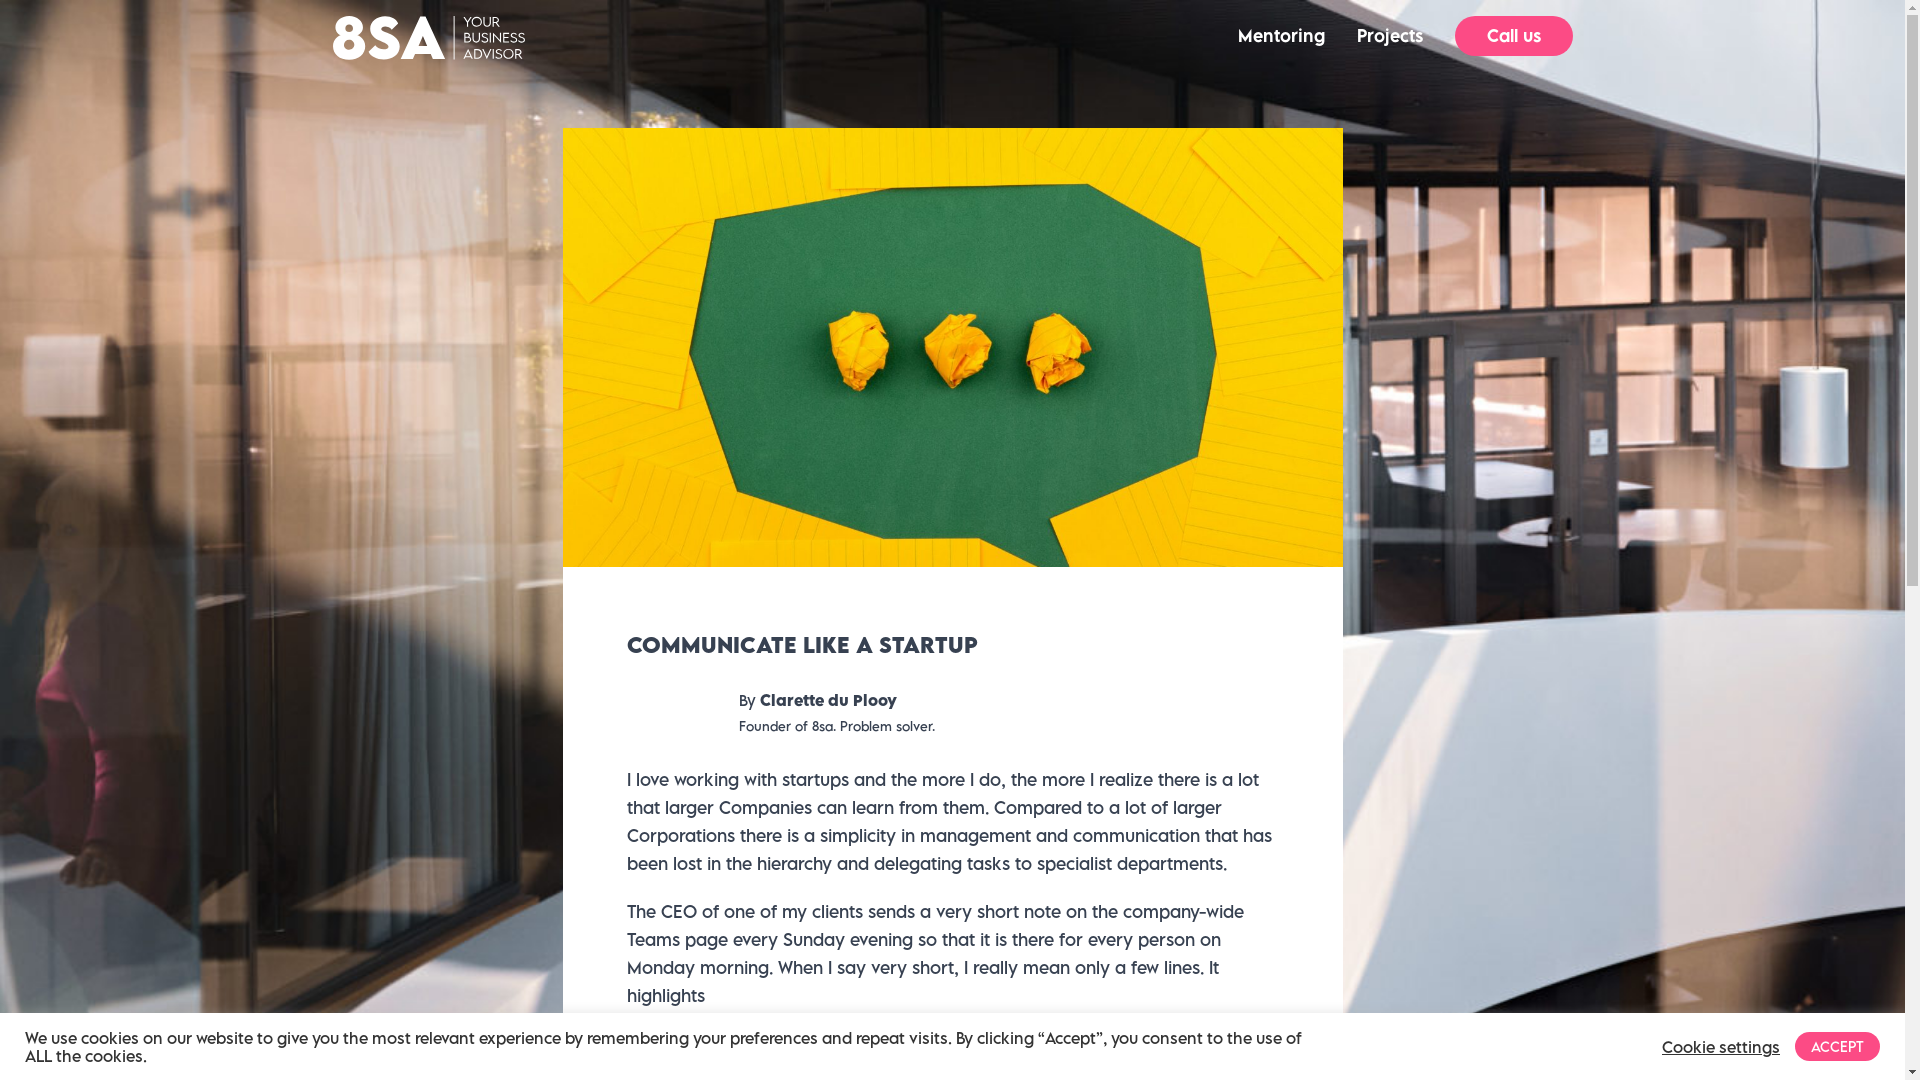 The width and height of the screenshot is (1920, 1080). What do you see at coordinates (1282, 36) in the screenshot?
I see `Mentoring` at bounding box center [1282, 36].